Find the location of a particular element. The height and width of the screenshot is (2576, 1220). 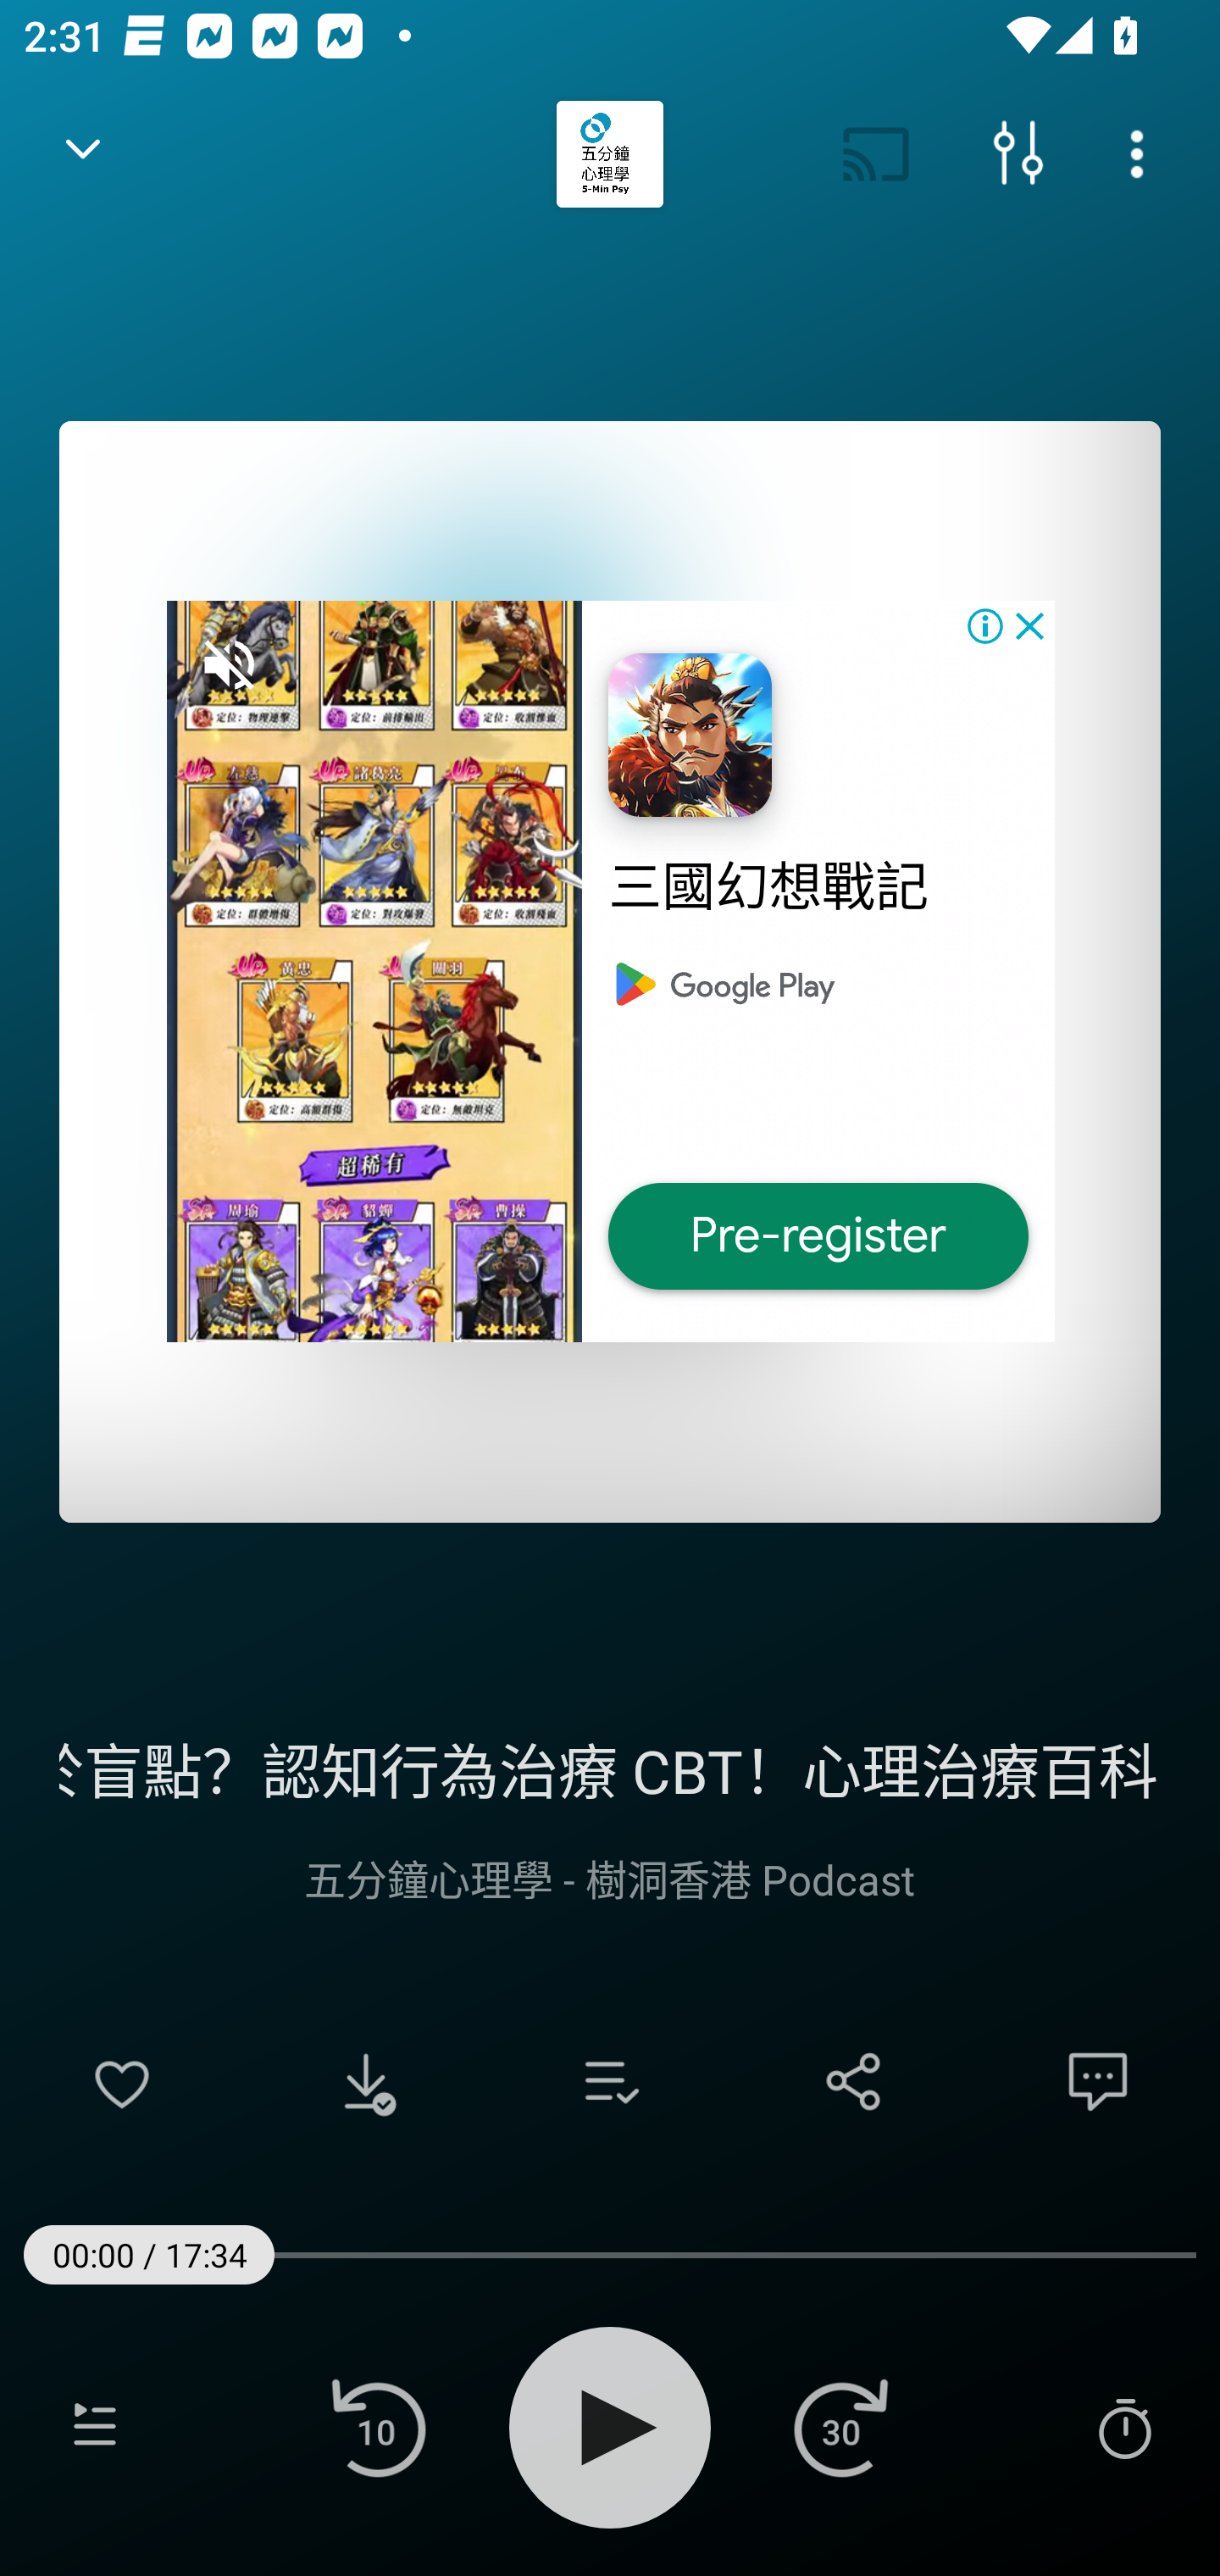

Share is located at coordinates (854, 2081).